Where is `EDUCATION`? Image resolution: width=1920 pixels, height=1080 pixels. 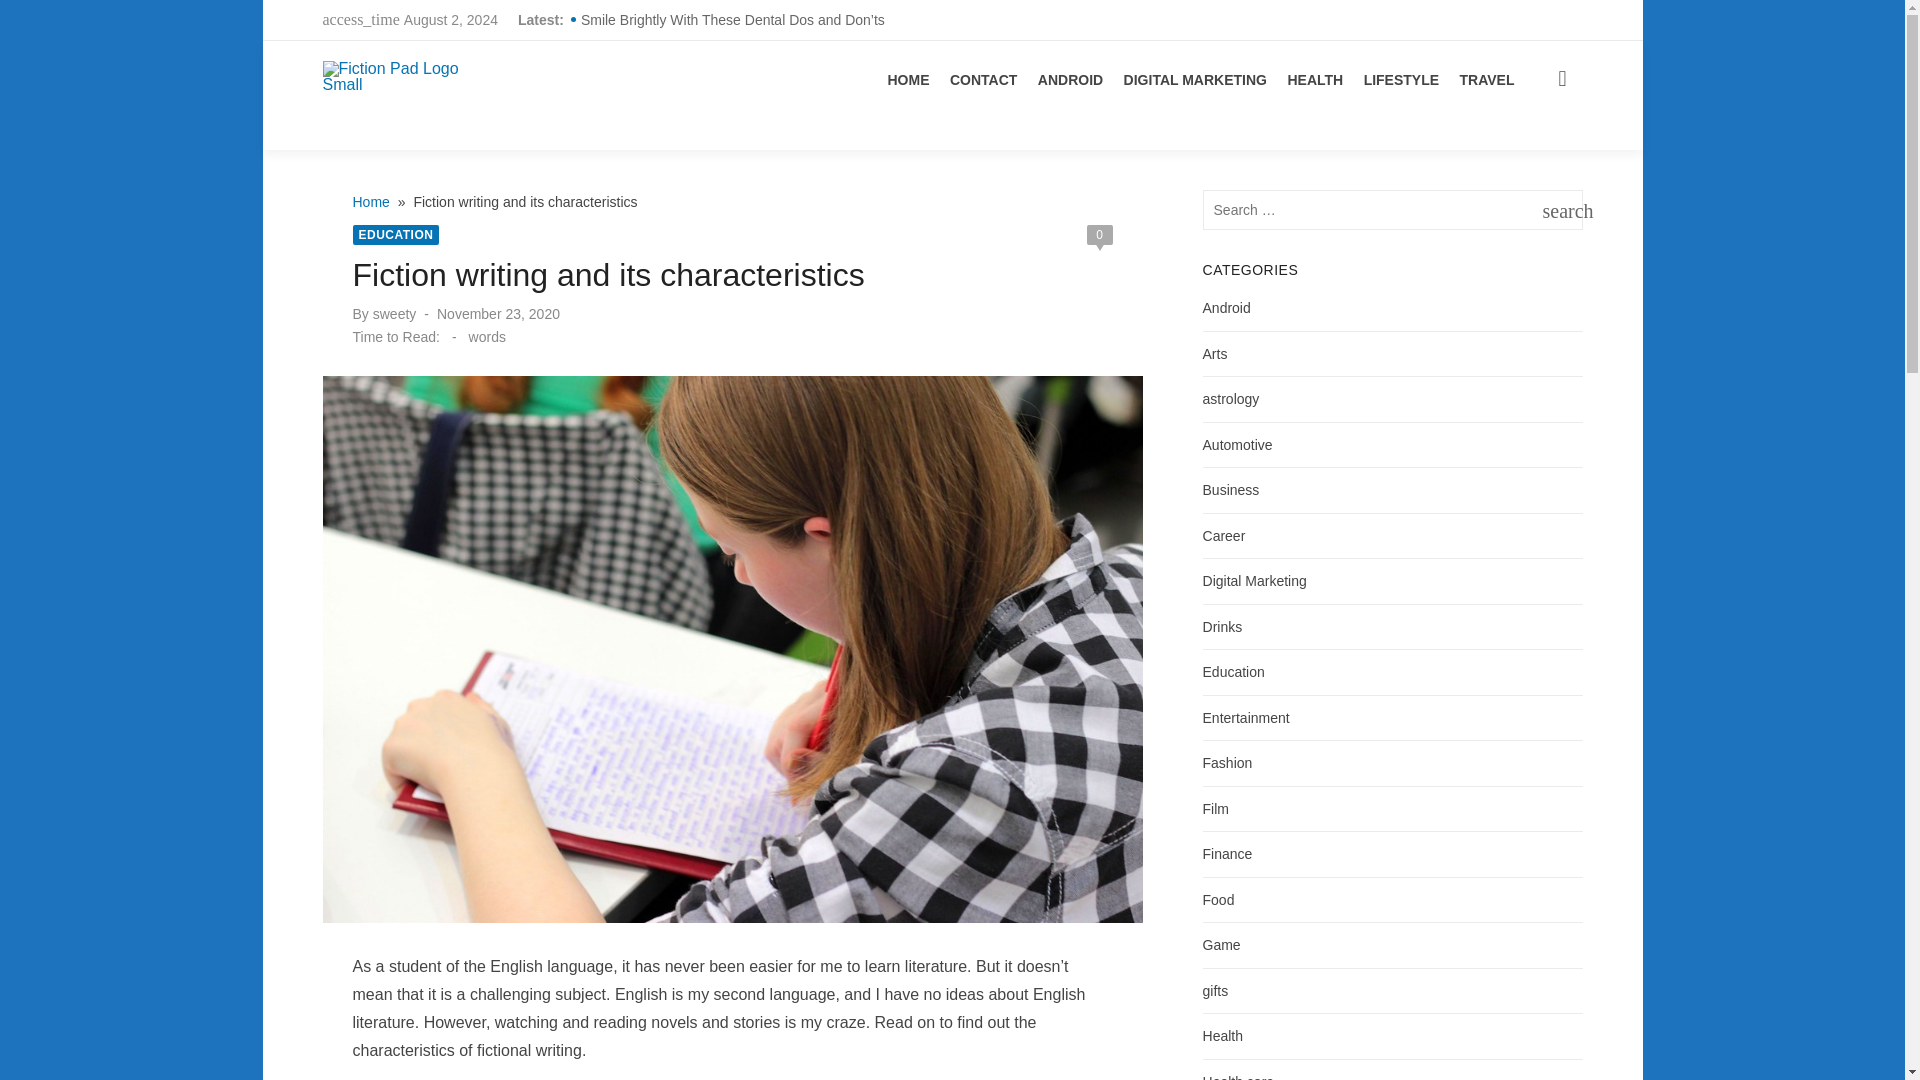 EDUCATION is located at coordinates (395, 234).